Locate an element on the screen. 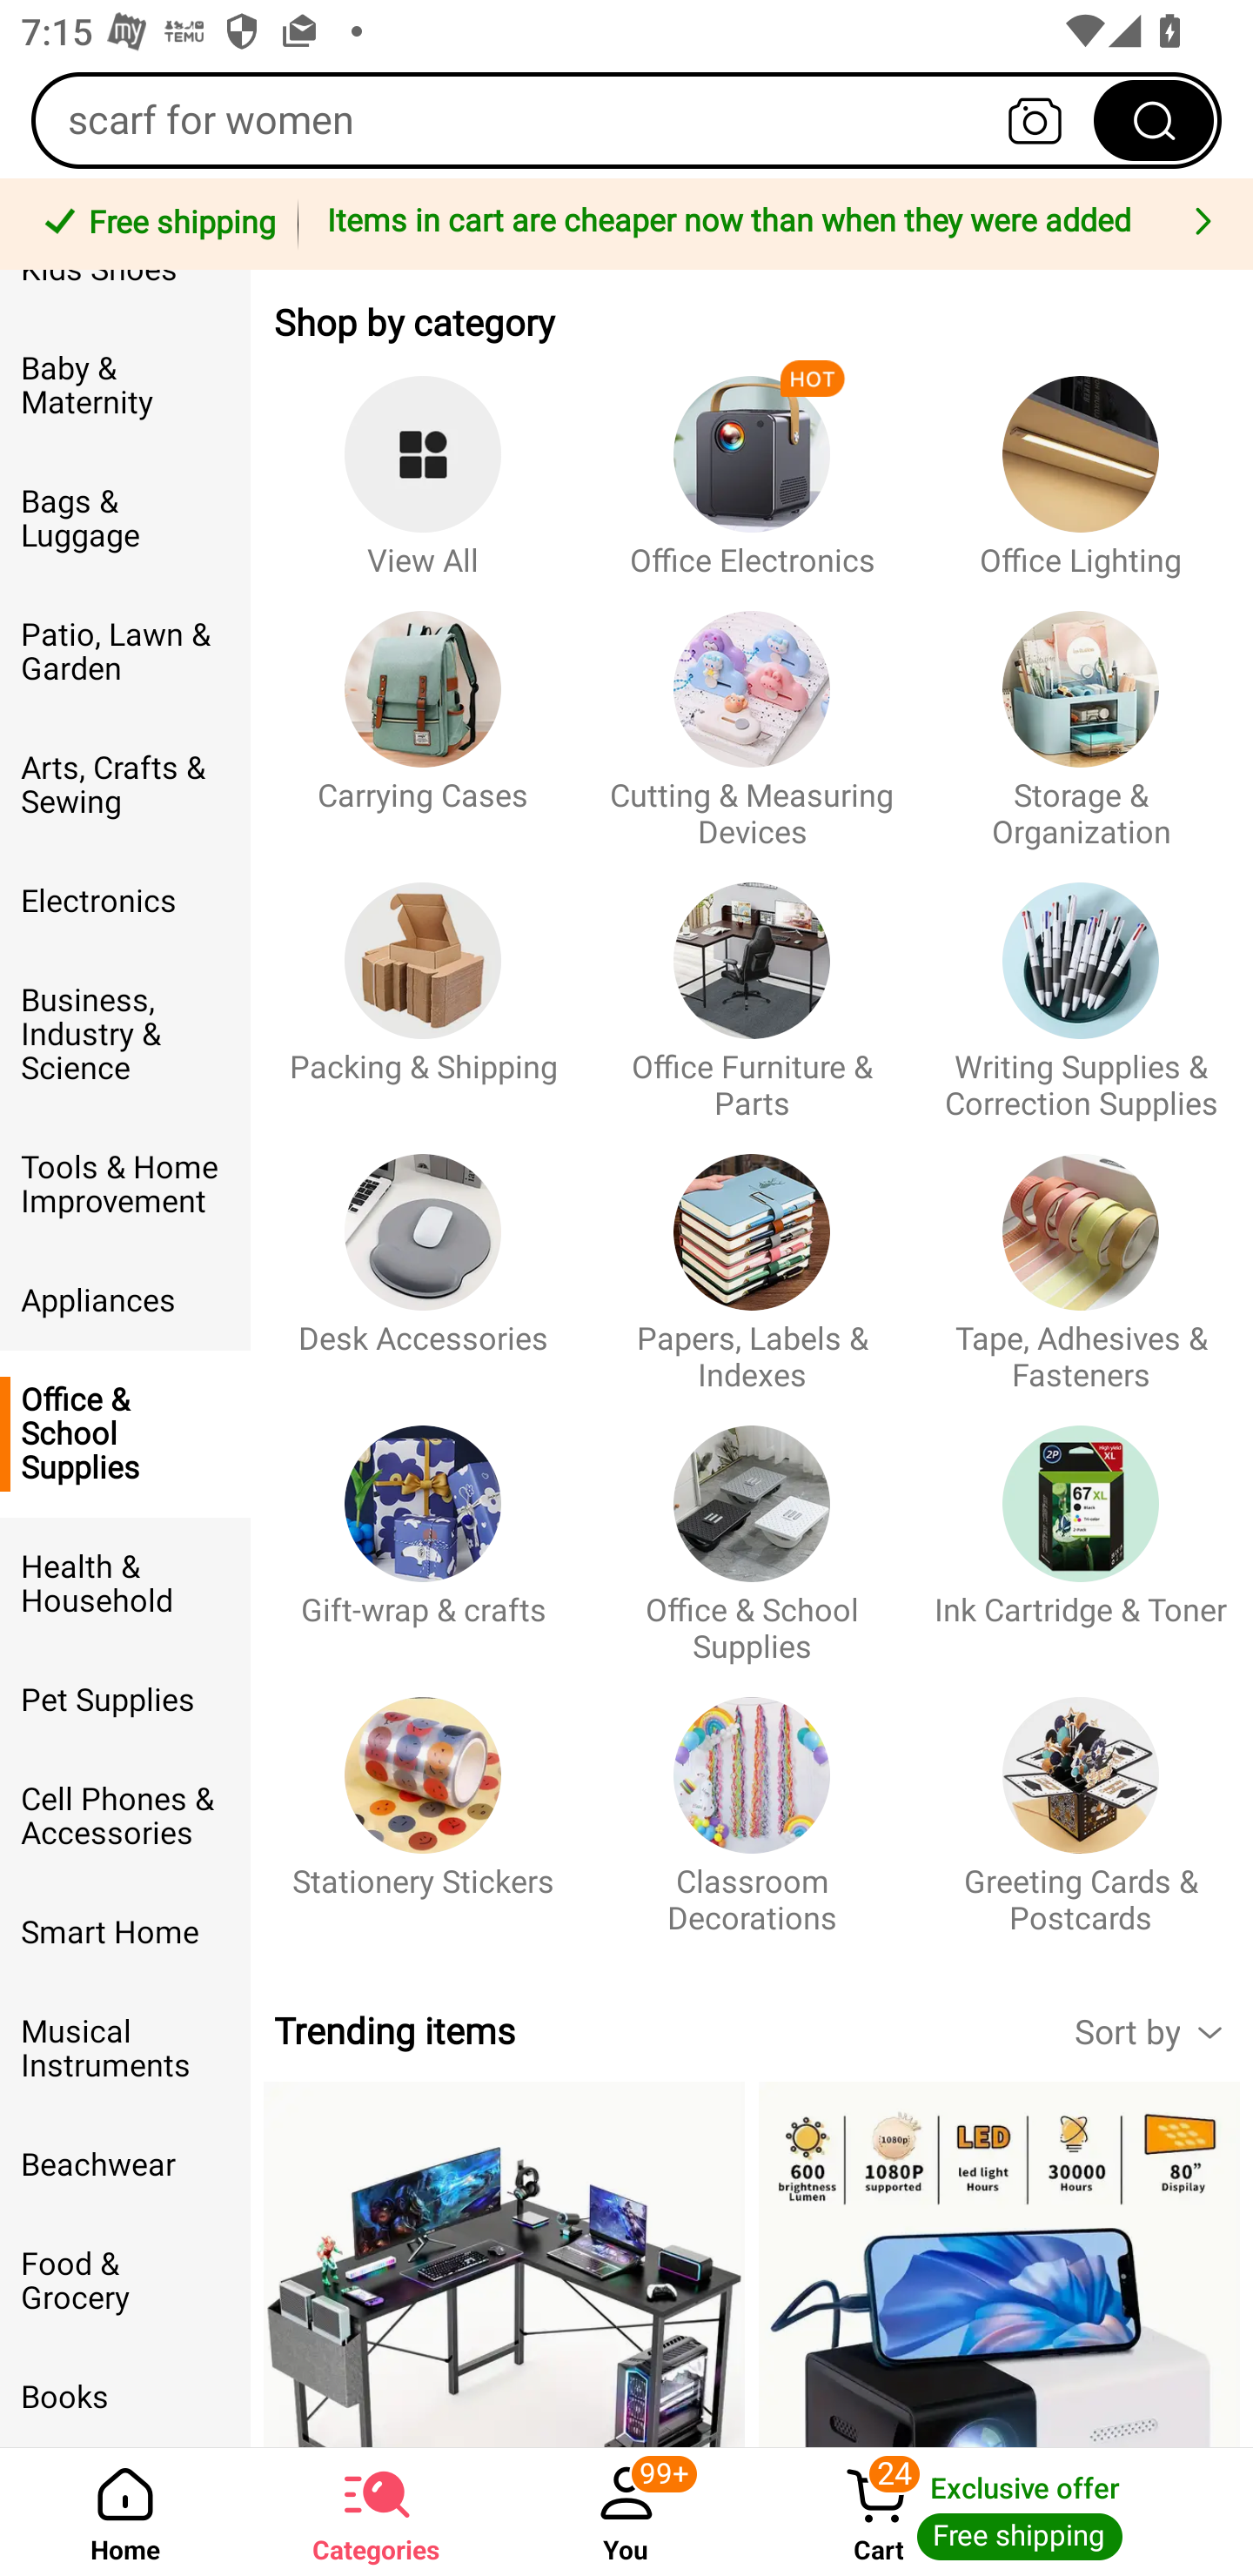 The height and width of the screenshot is (2576, 1253). Stationery Stickers is located at coordinates (423, 1801).